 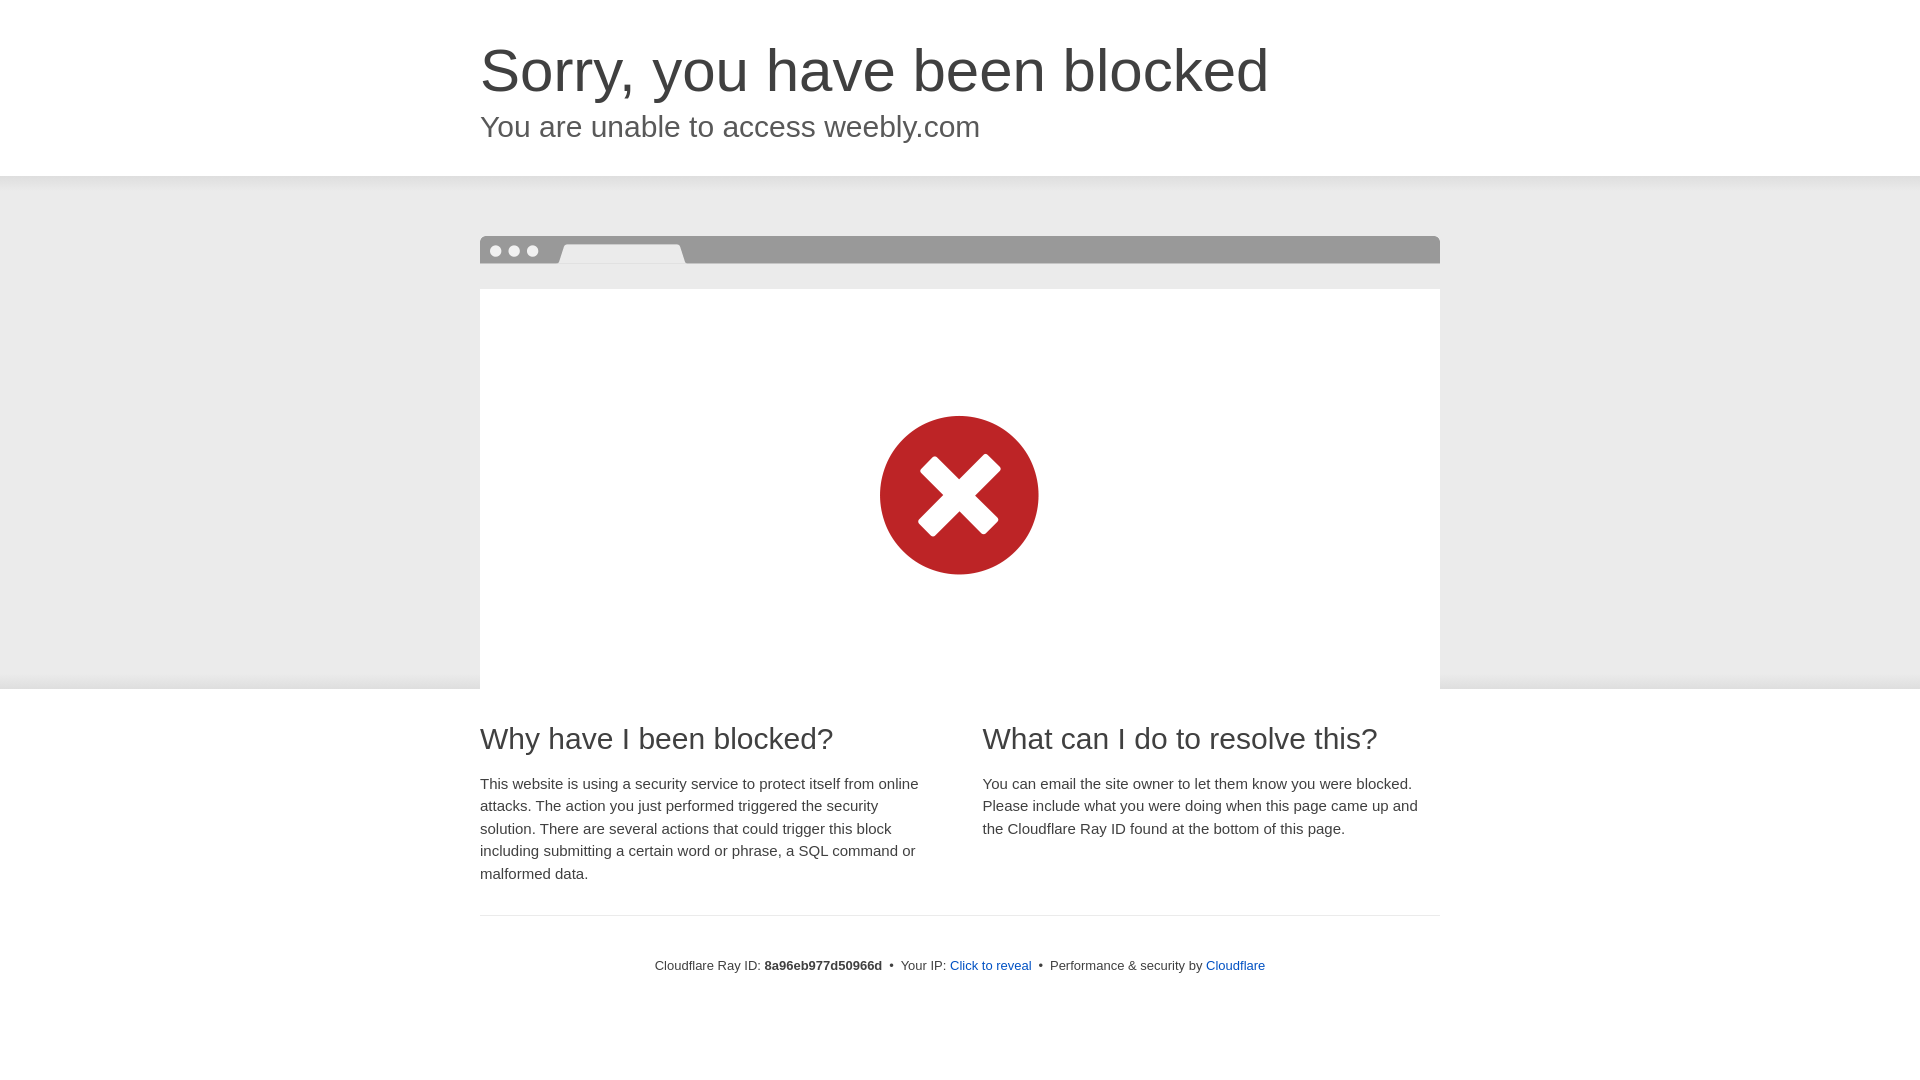 I want to click on Click to reveal, so click(x=991, y=966).